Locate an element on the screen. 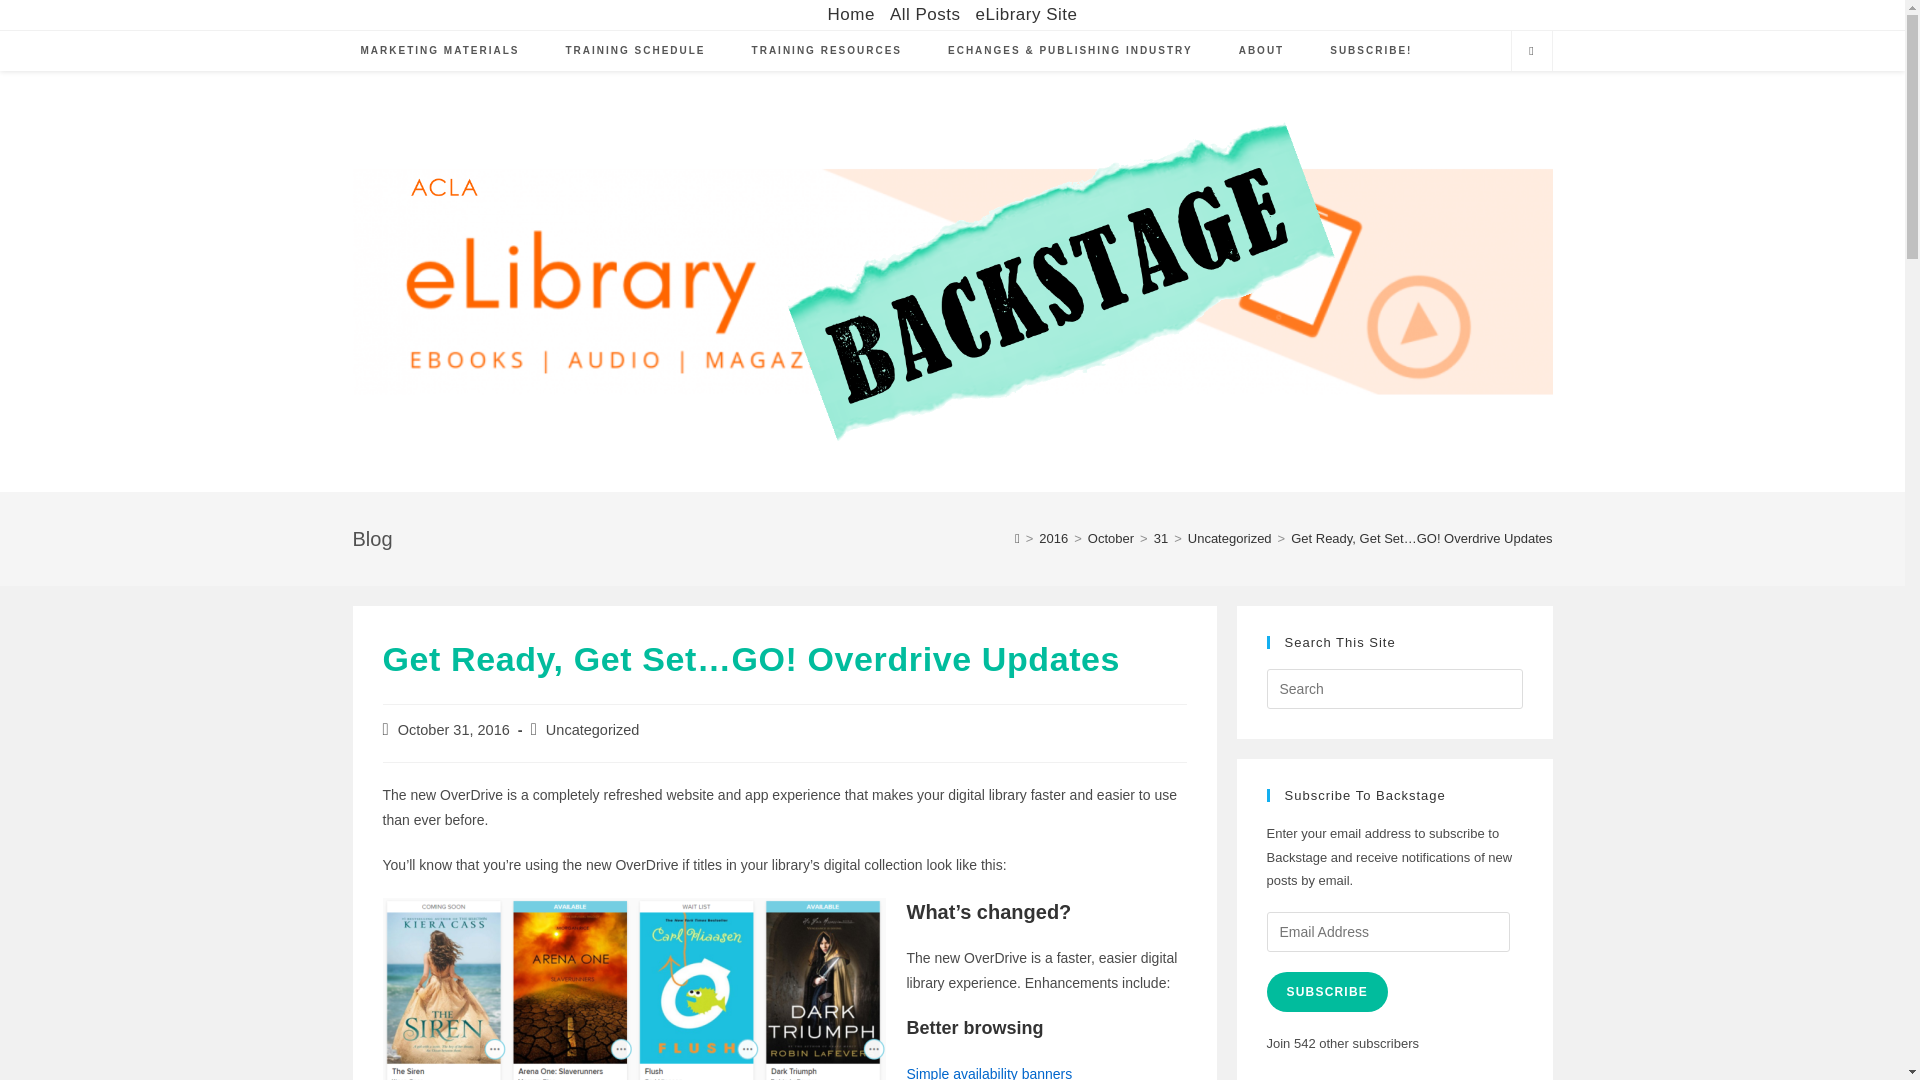 The image size is (1920, 1080). MARKETING MATERIALS is located at coordinates (440, 51).